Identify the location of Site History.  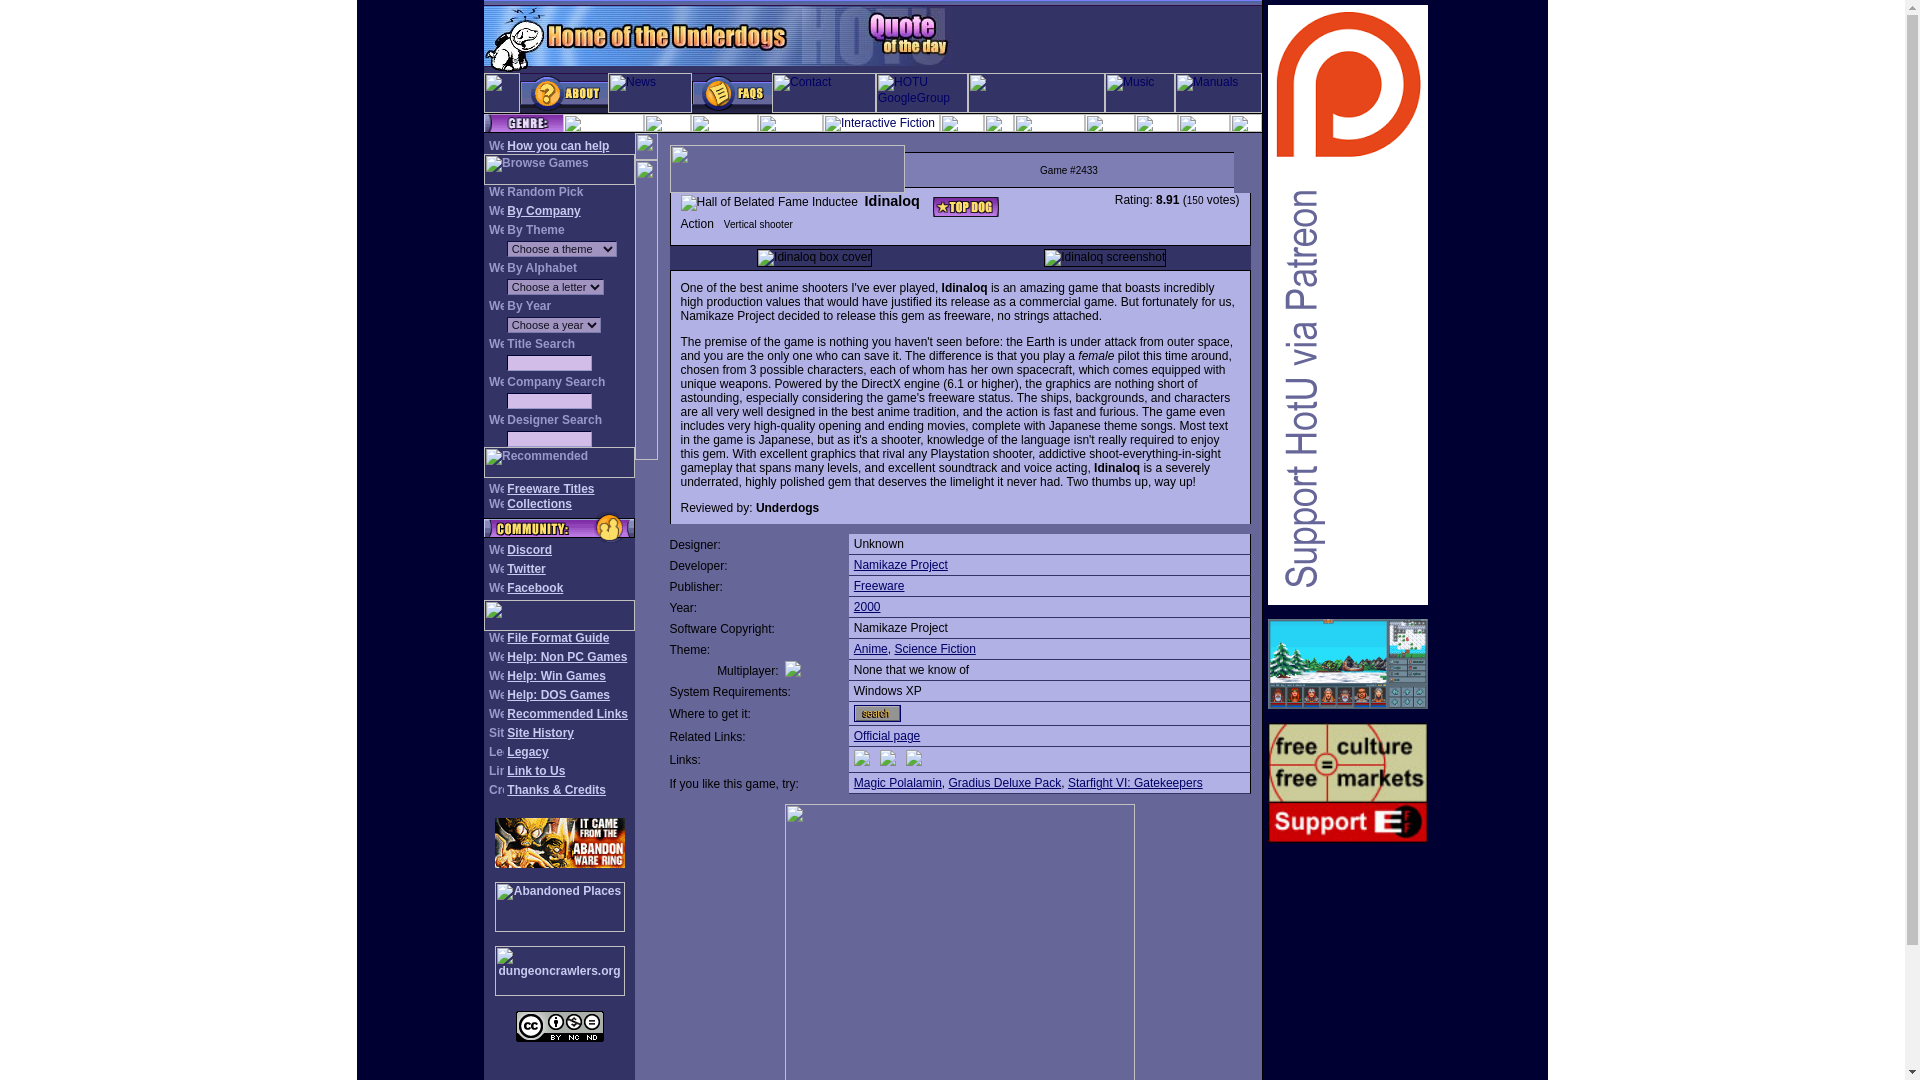
(540, 732).